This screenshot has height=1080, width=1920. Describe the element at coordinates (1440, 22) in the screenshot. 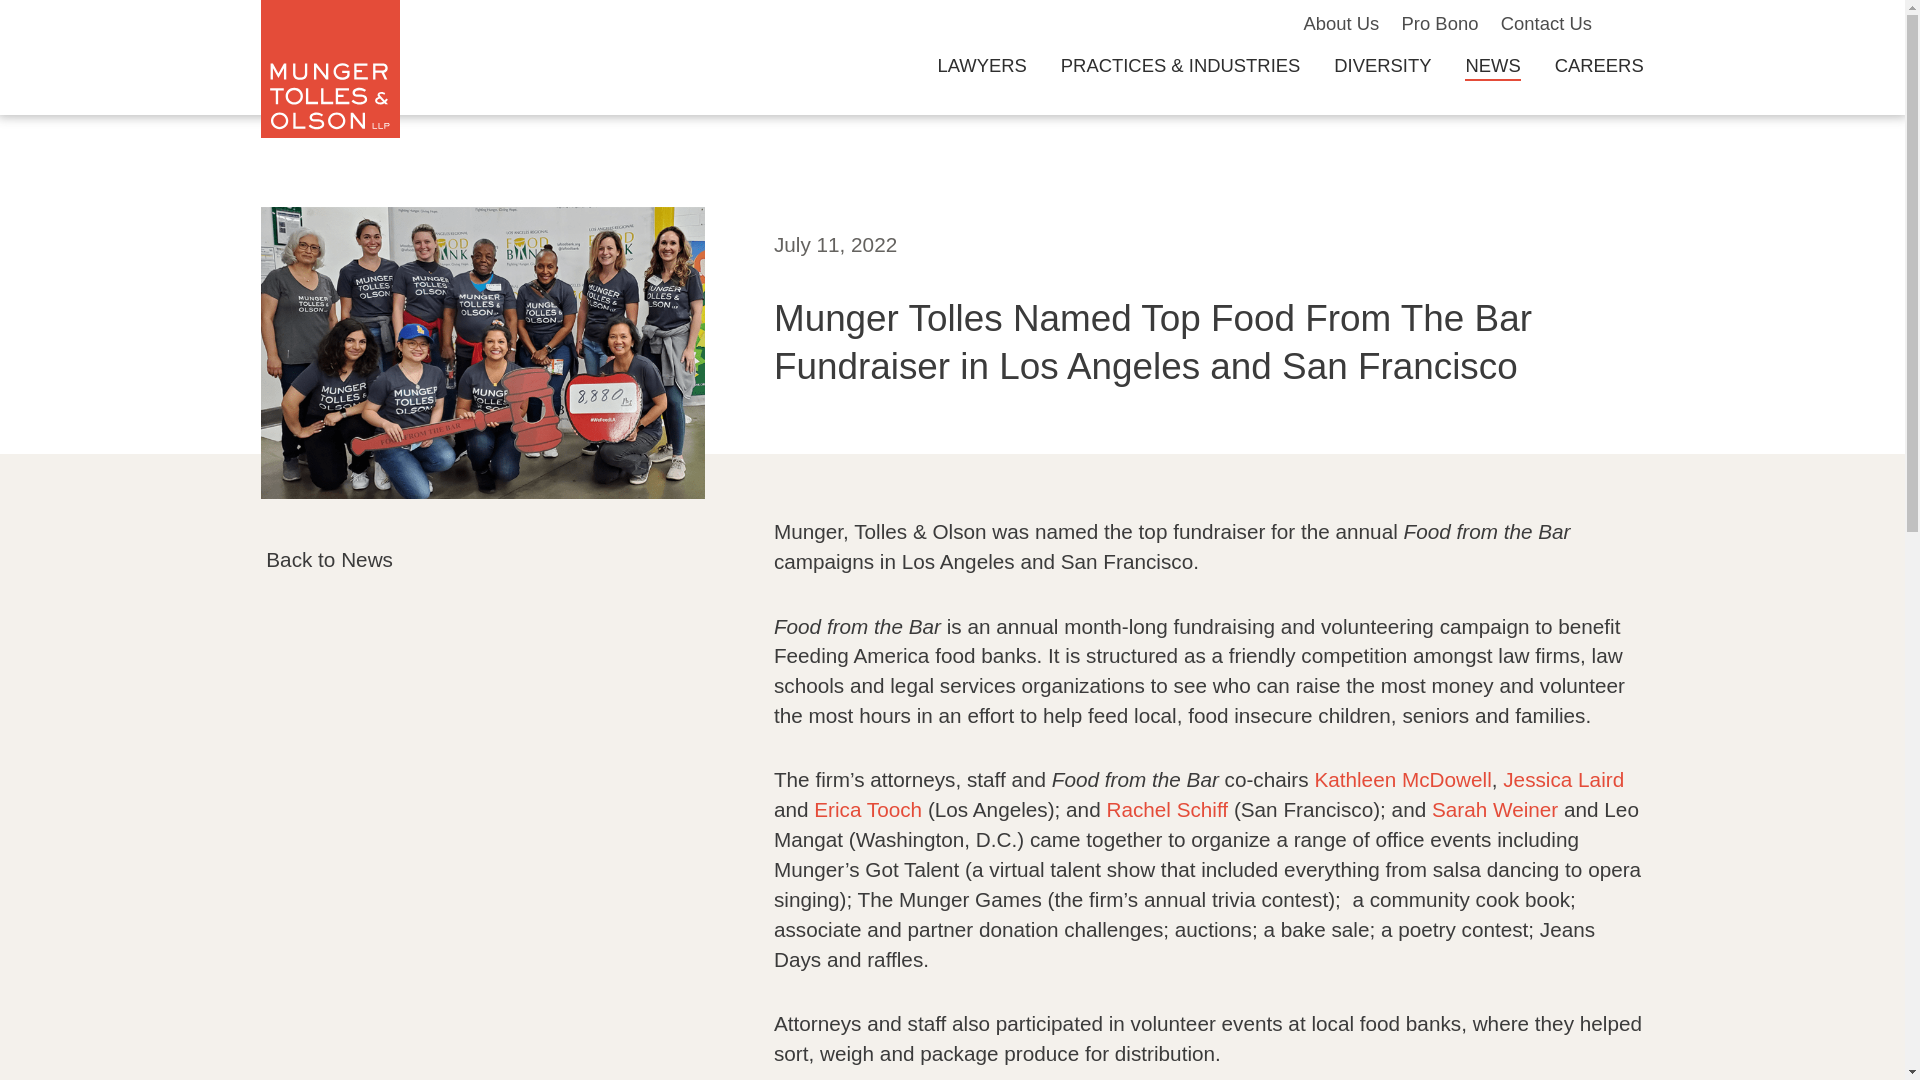

I see `Pro Bono` at that location.